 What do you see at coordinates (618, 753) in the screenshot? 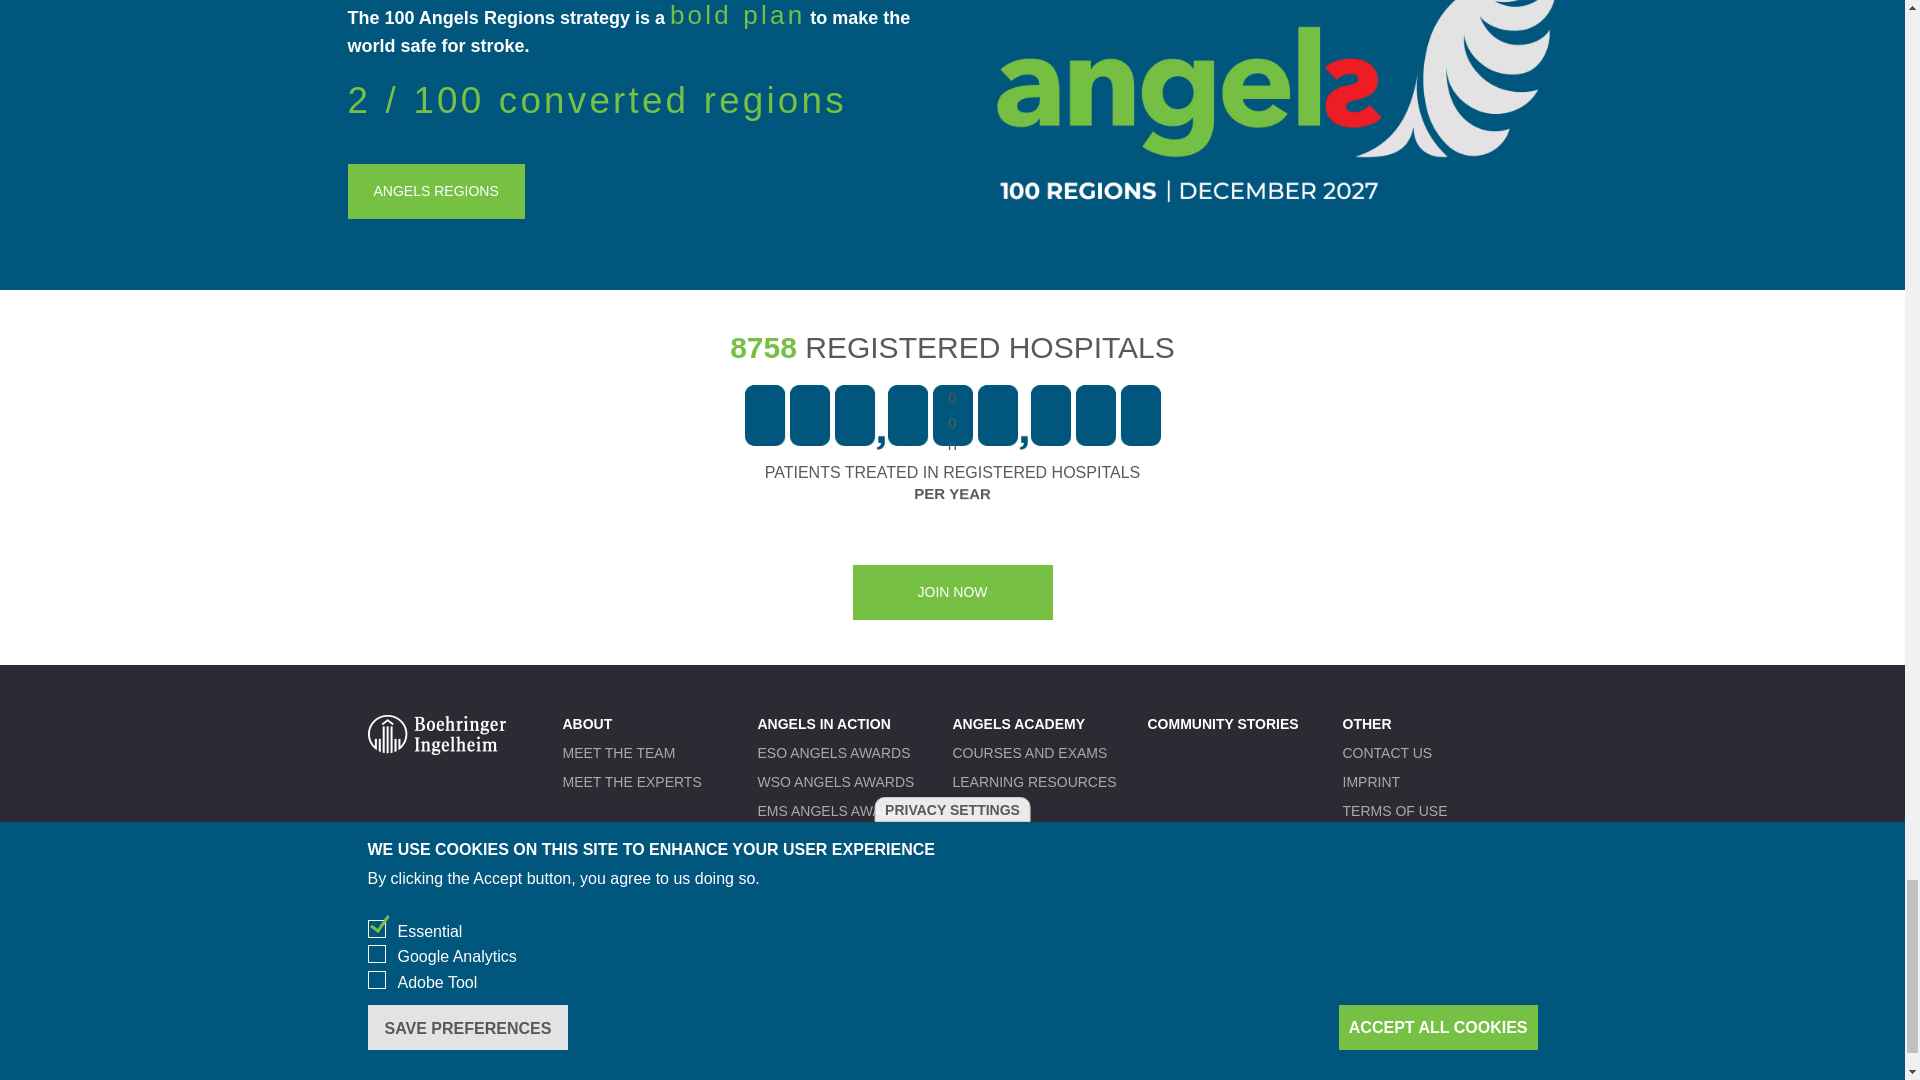
I see `Meet the team` at bounding box center [618, 753].